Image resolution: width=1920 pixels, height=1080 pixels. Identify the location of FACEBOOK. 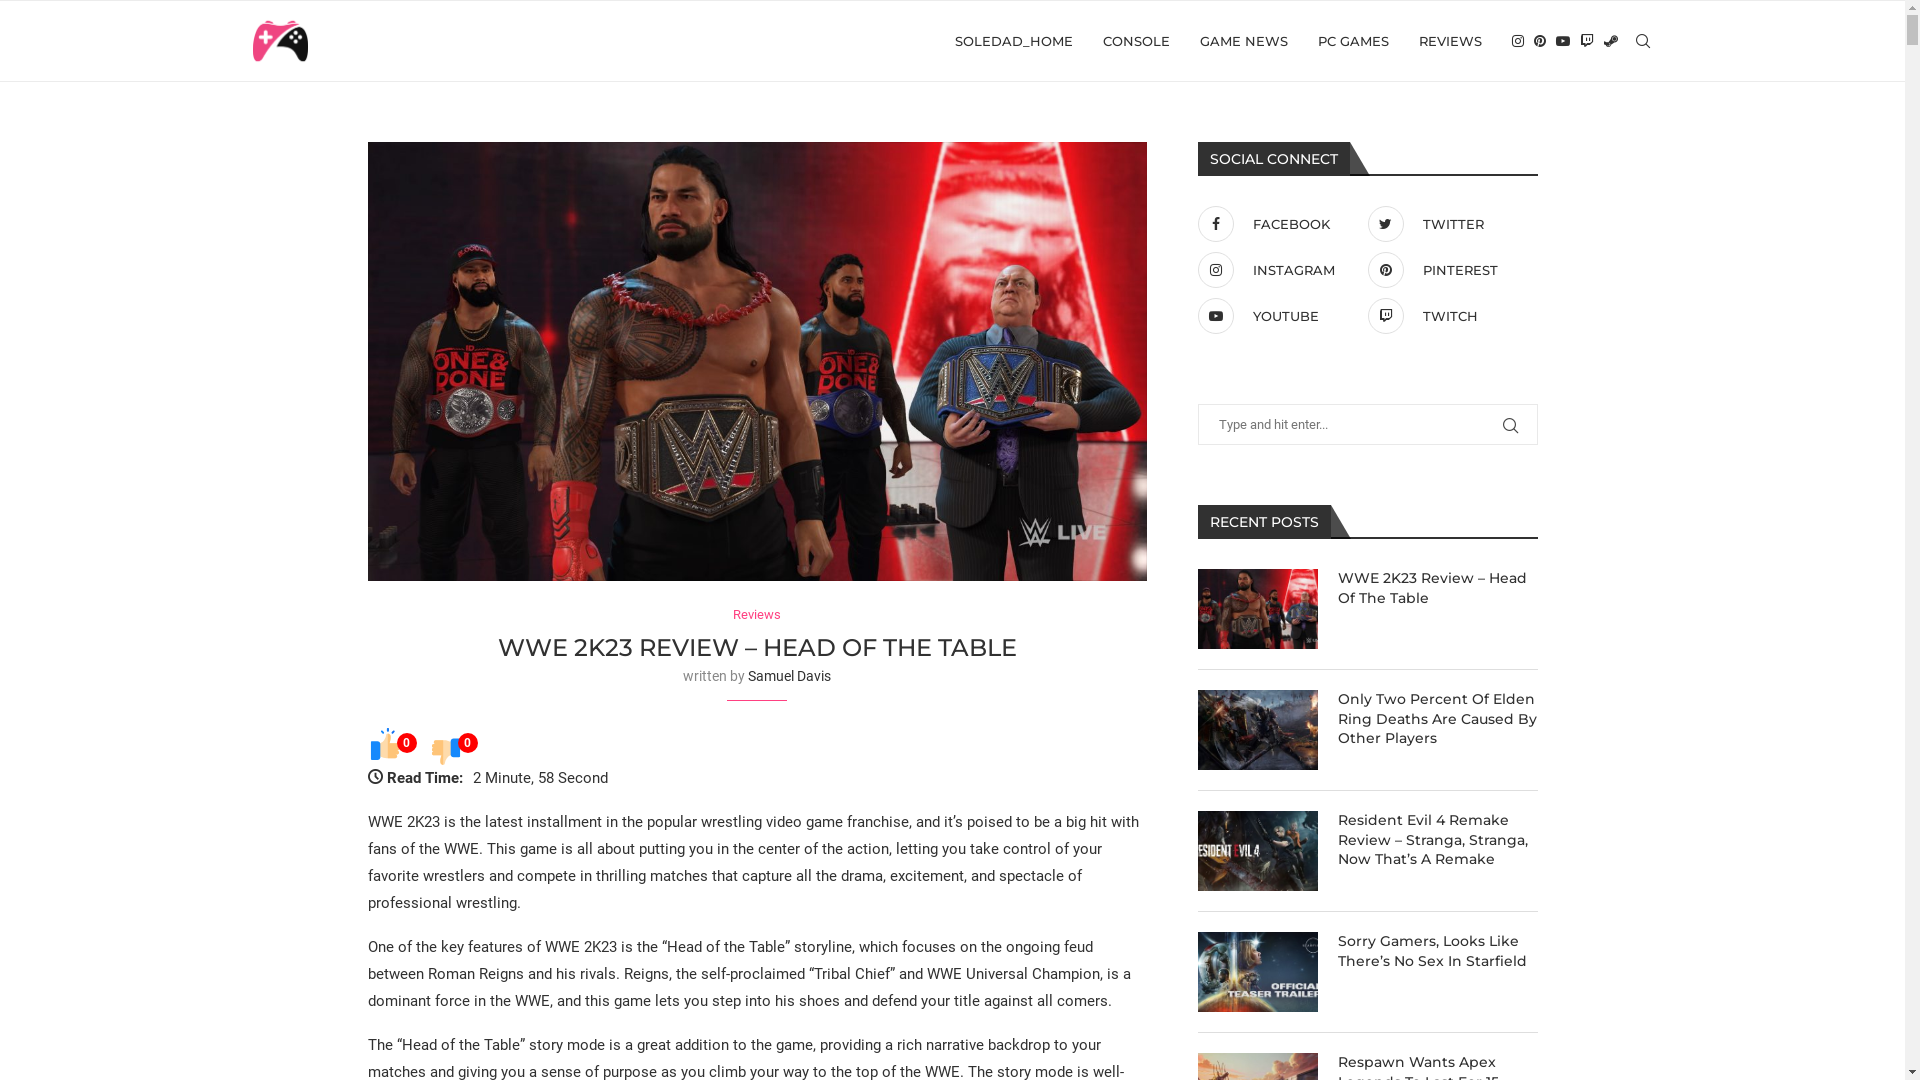
(1277, 224).